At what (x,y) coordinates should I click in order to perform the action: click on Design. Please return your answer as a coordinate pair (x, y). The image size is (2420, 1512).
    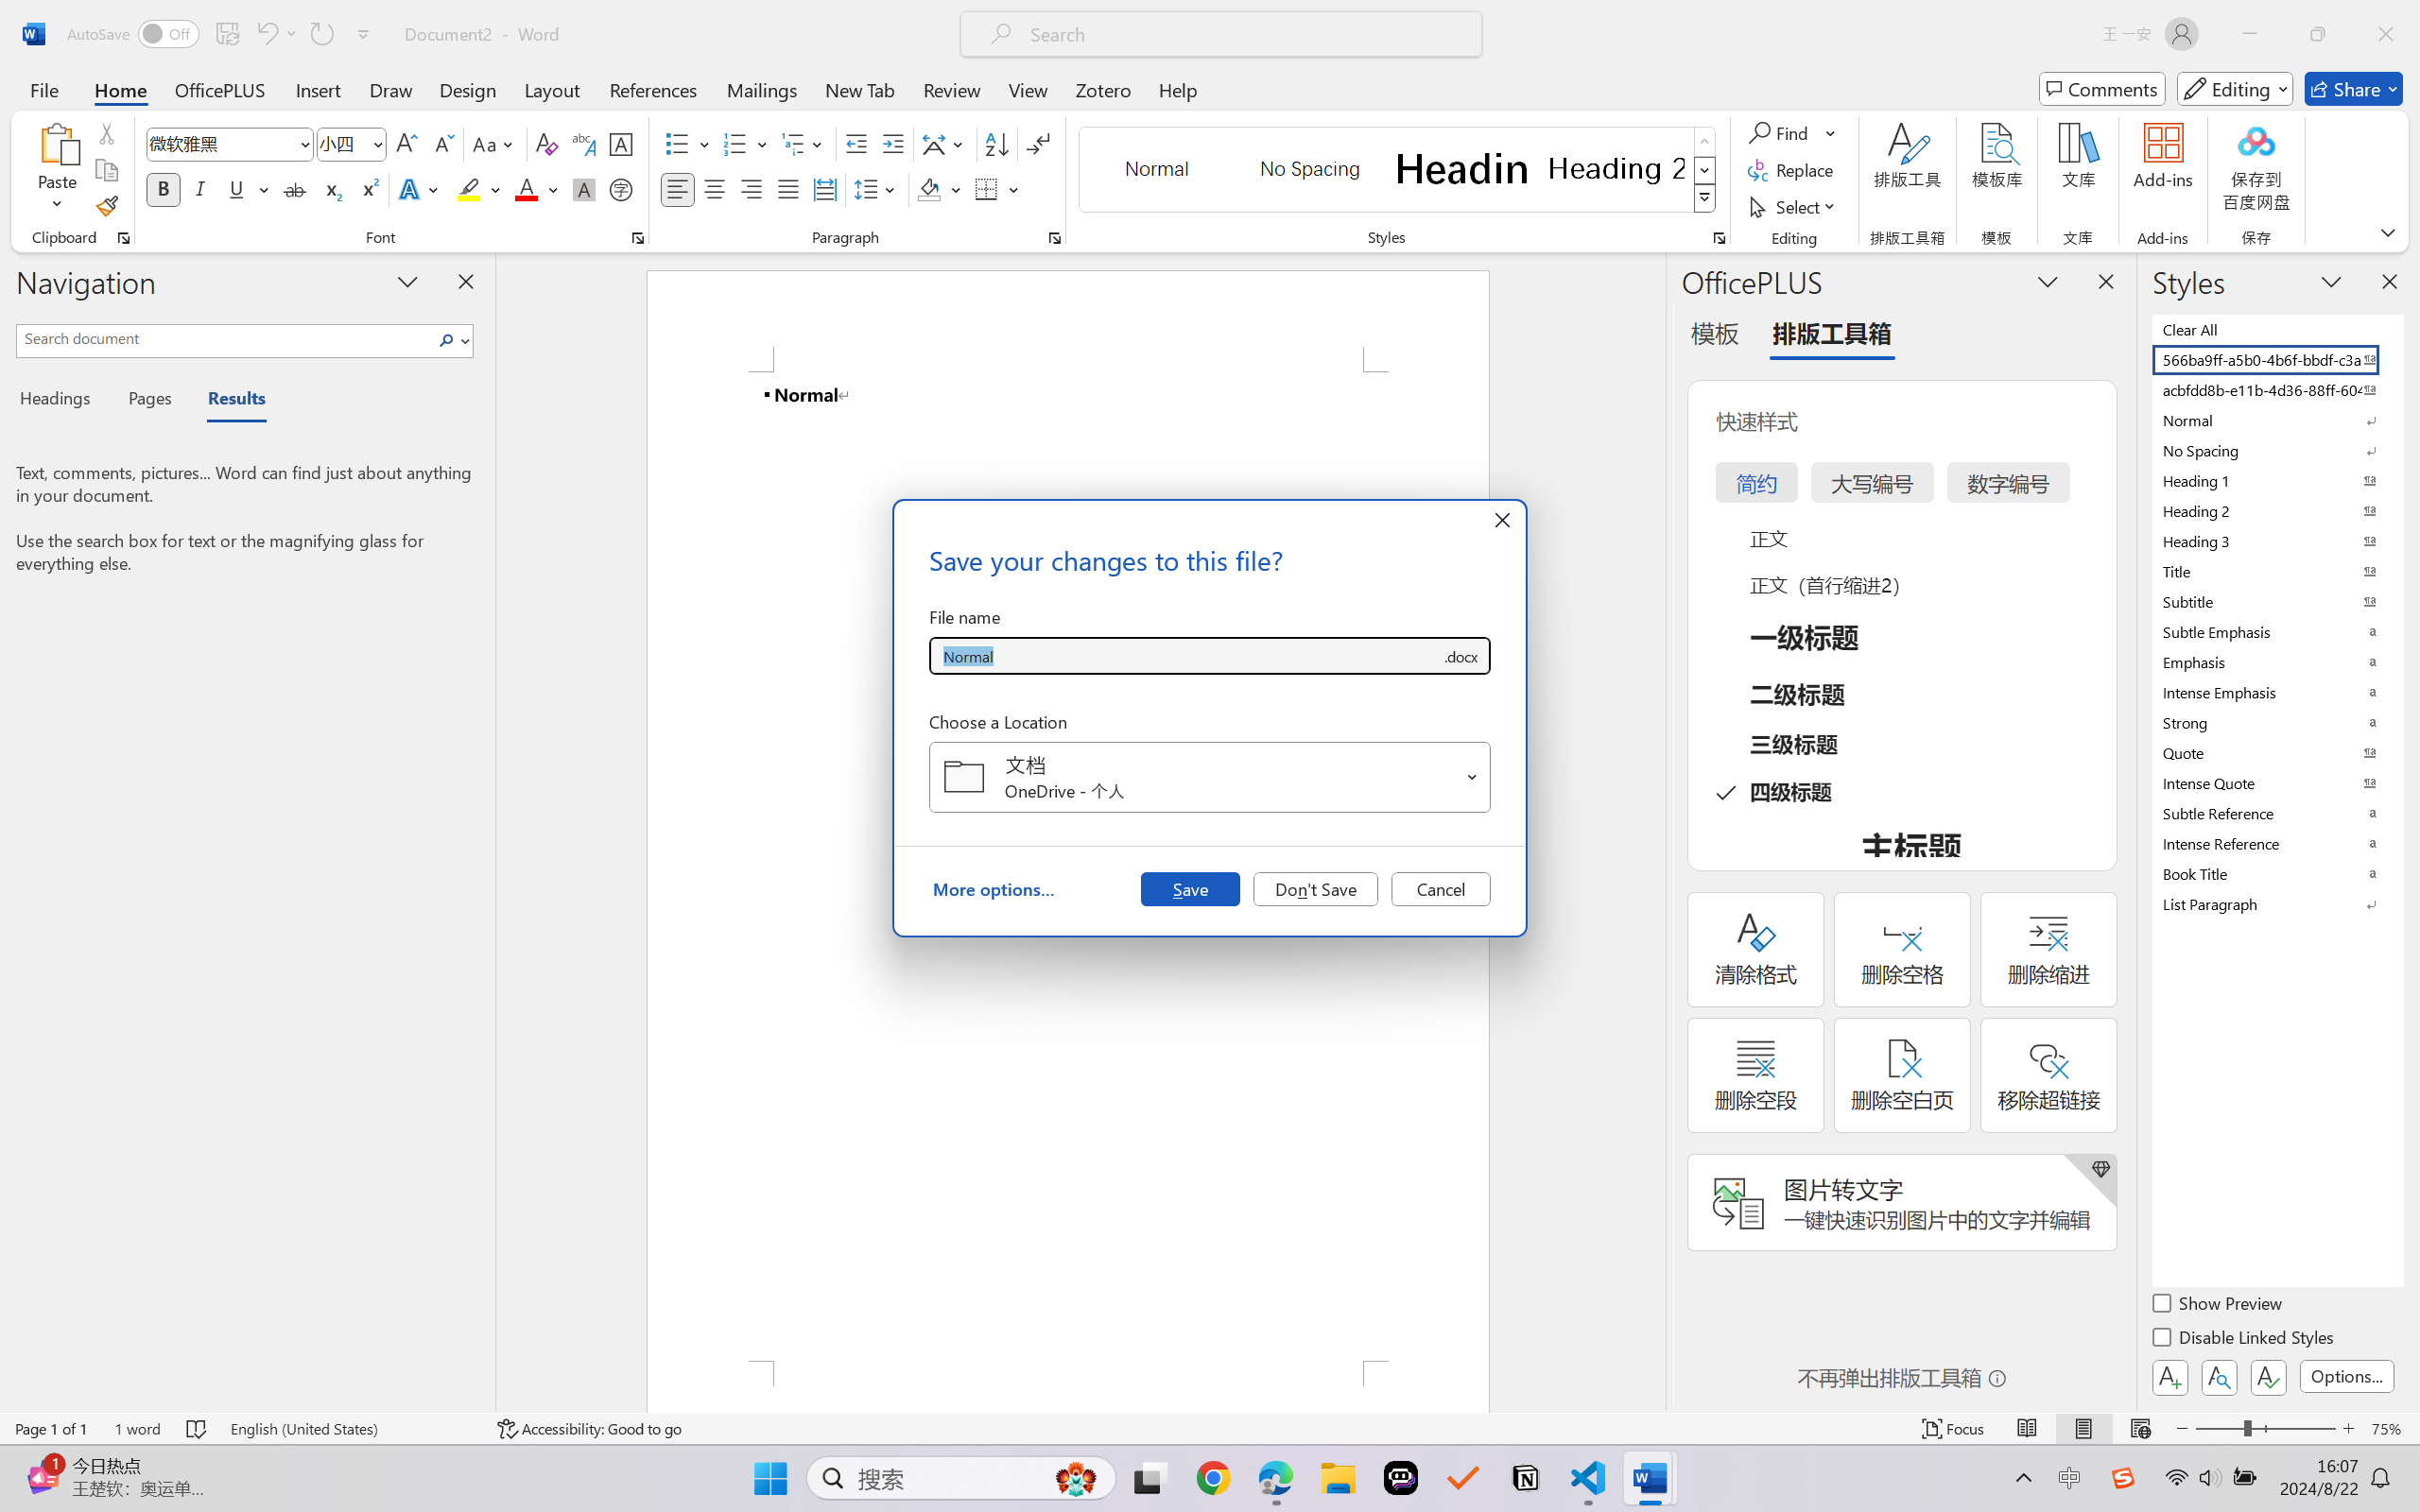
    Looking at the image, I should click on (468, 89).